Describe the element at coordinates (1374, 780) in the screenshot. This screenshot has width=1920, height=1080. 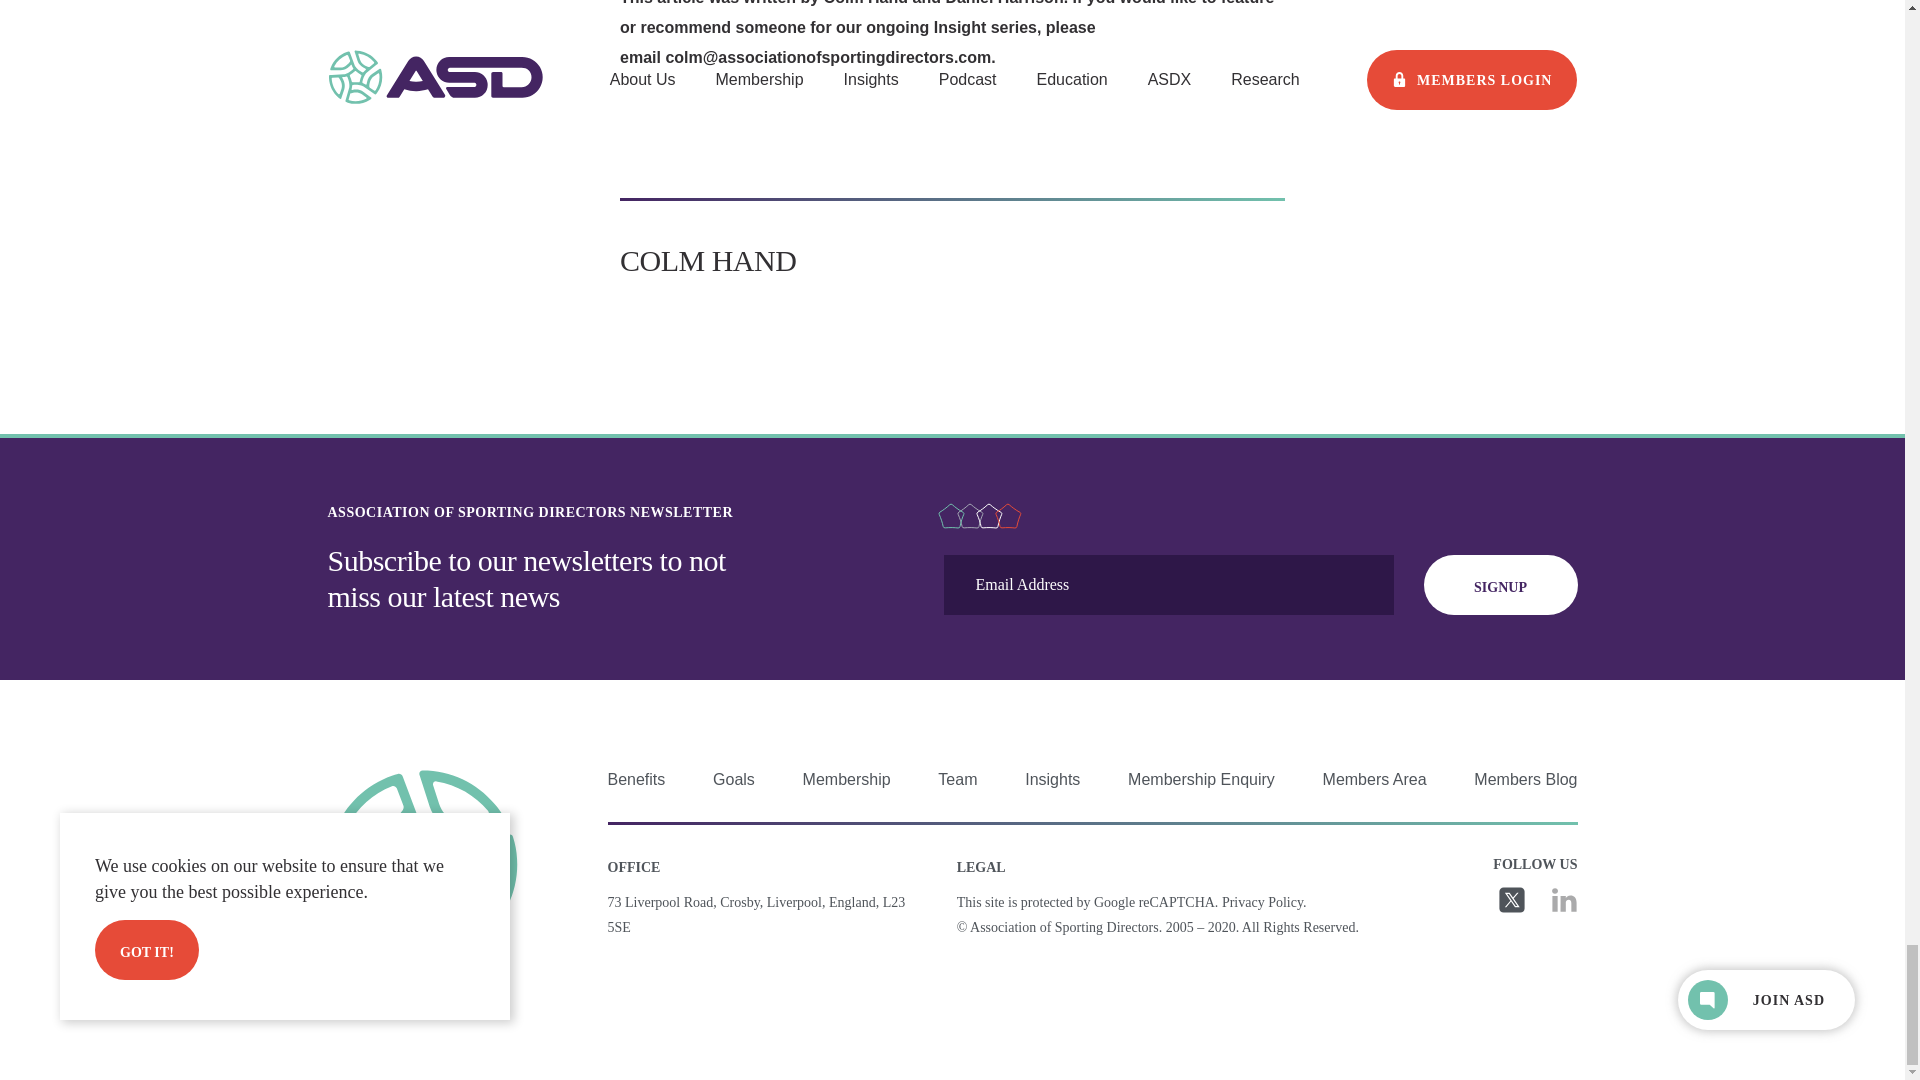
I see `Members Area` at that location.